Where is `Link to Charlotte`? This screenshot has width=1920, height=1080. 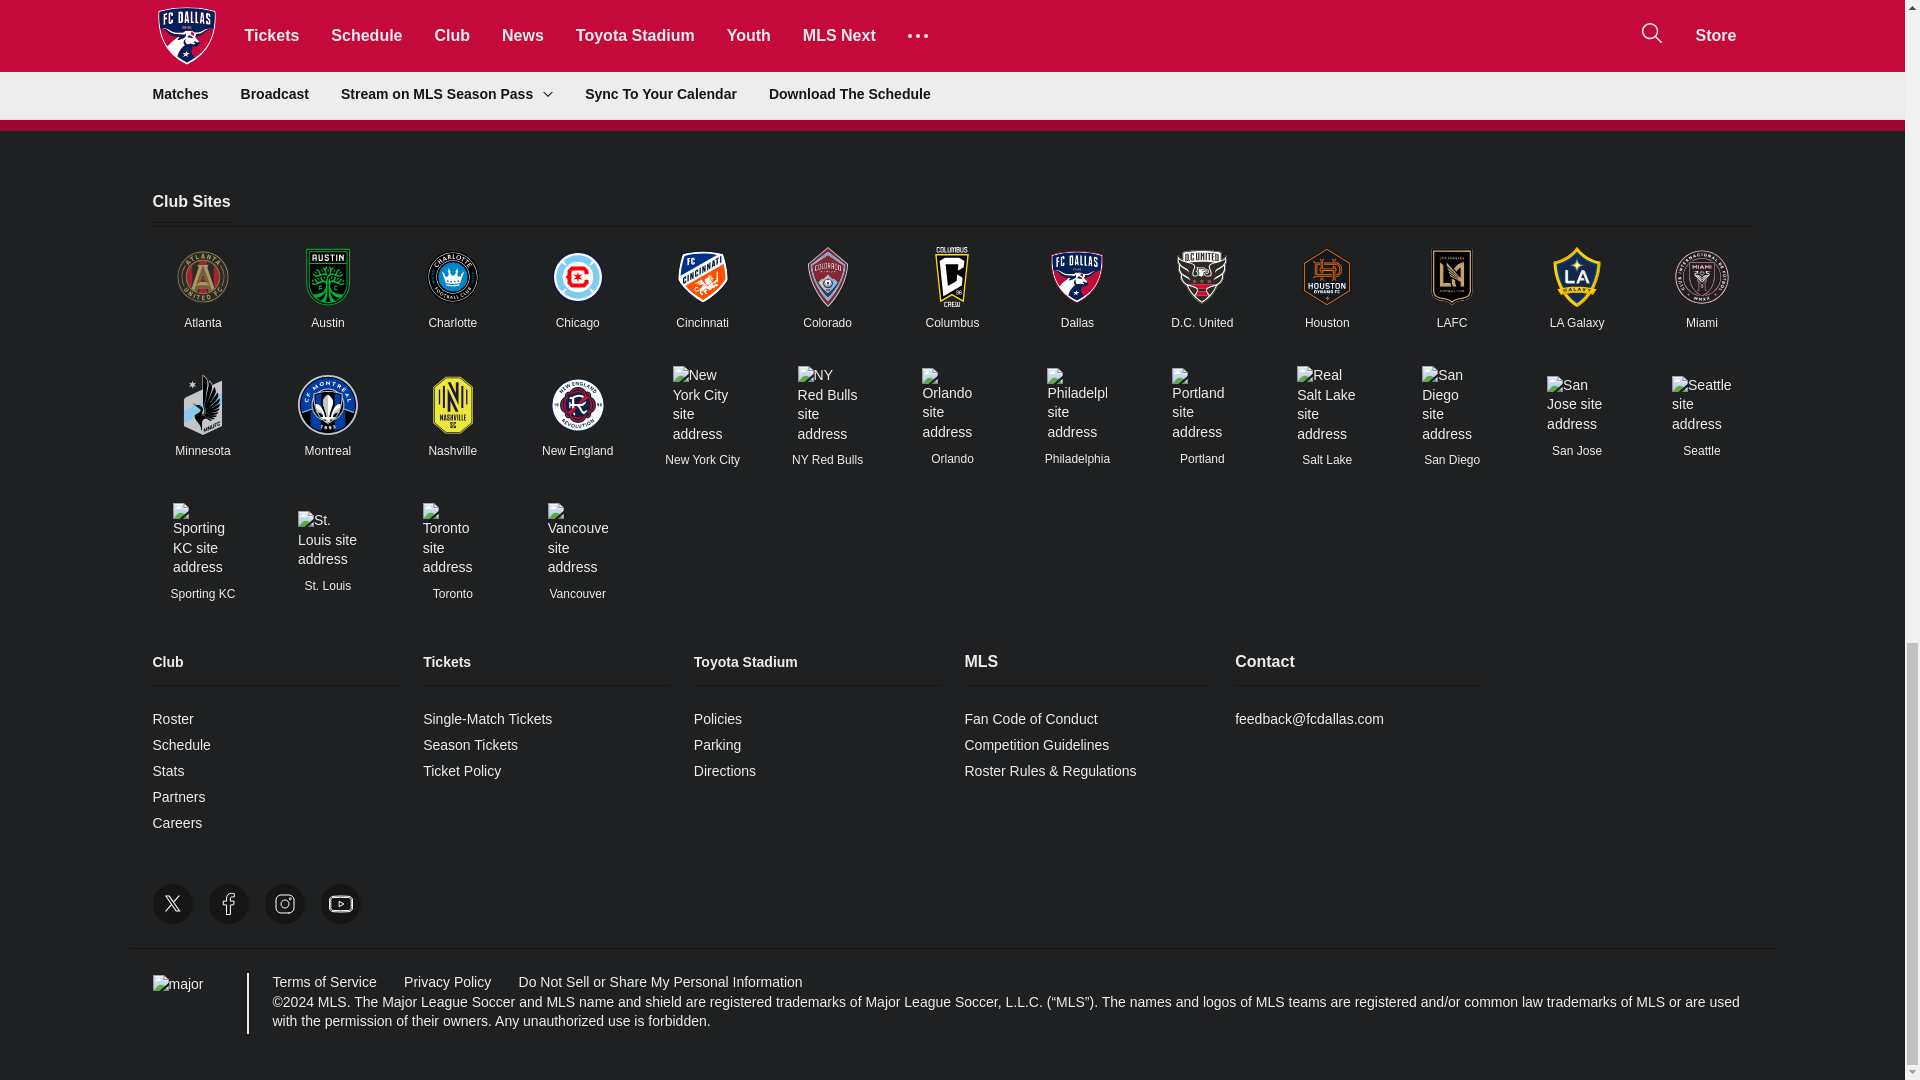 Link to Charlotte is located at coordinates (452, 276).